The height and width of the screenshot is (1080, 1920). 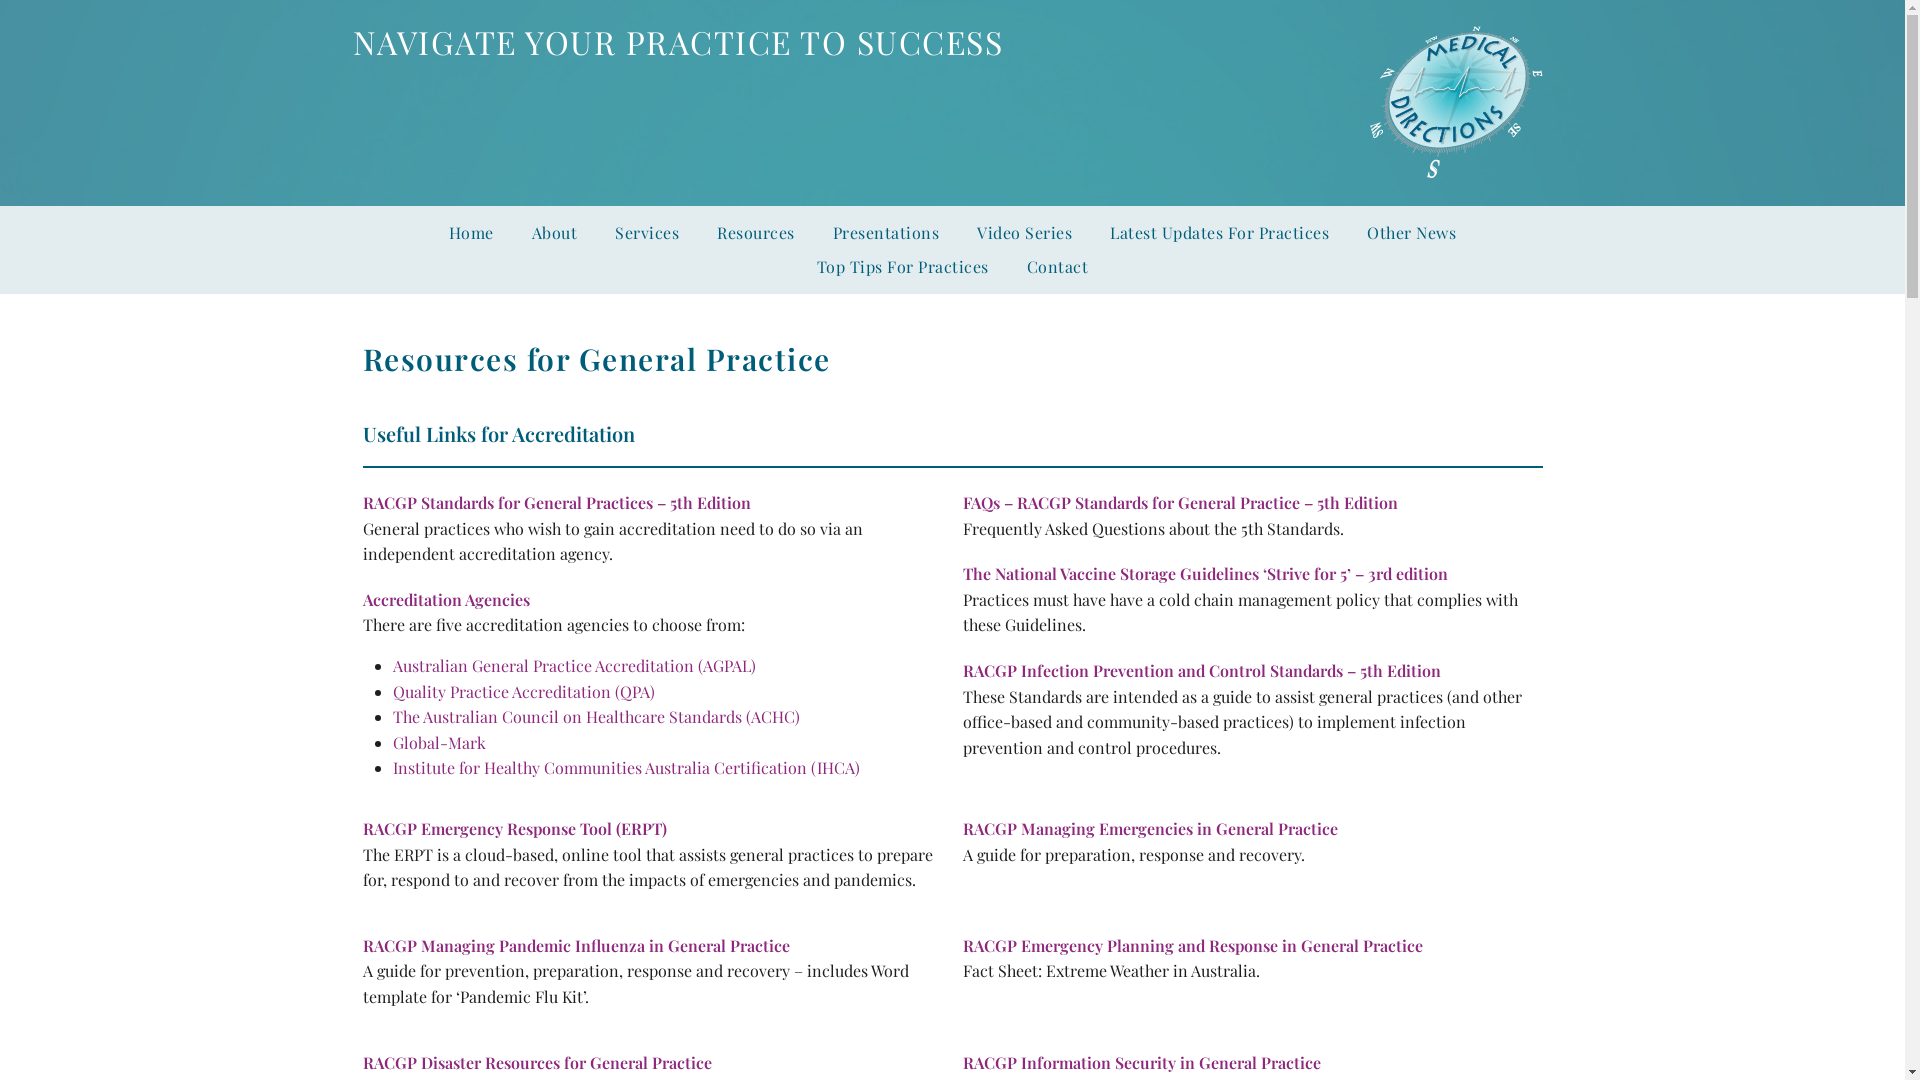 What do you see at coordinates (536, 1062) in the screenshot?
I see `RACGP Disaster Resources for General Practice` at bounding box center [536, 1062].